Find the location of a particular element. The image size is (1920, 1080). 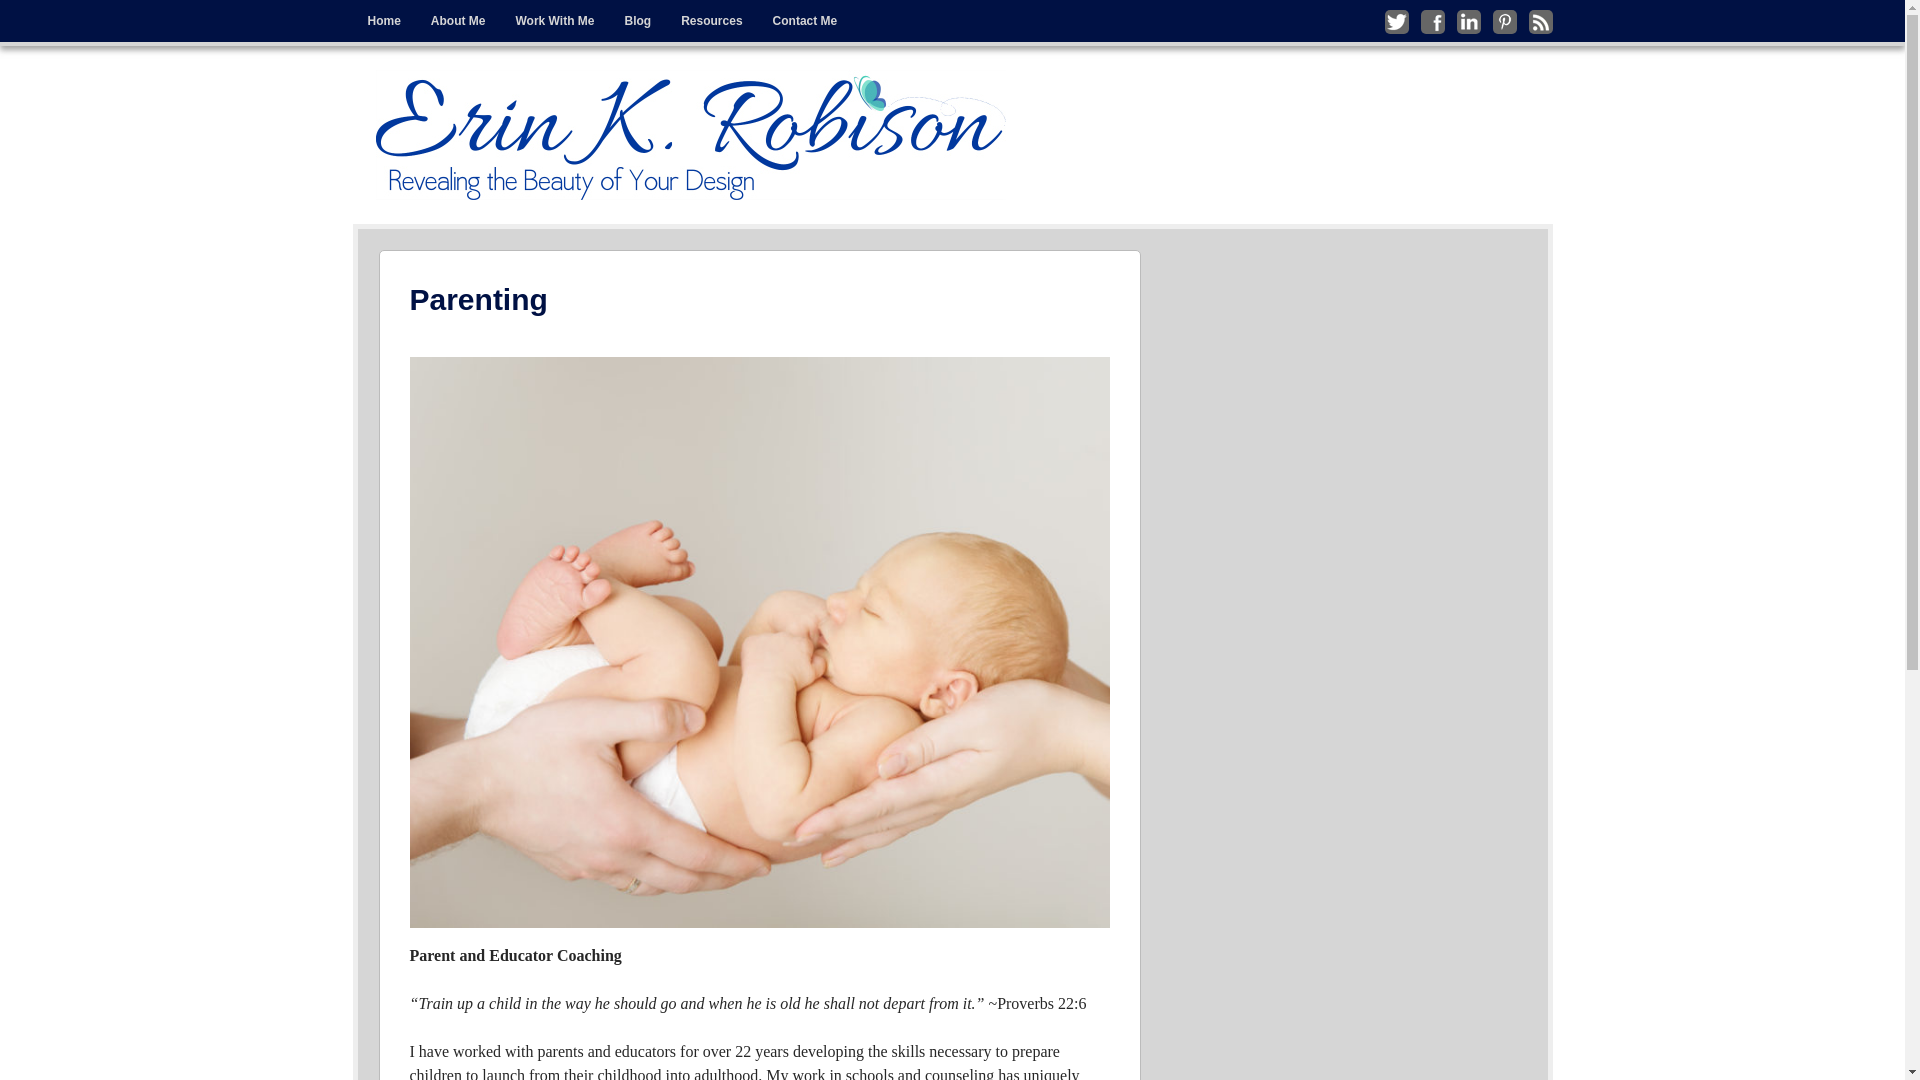

Follow me on Twitter is located at coordinates (1396, 21).